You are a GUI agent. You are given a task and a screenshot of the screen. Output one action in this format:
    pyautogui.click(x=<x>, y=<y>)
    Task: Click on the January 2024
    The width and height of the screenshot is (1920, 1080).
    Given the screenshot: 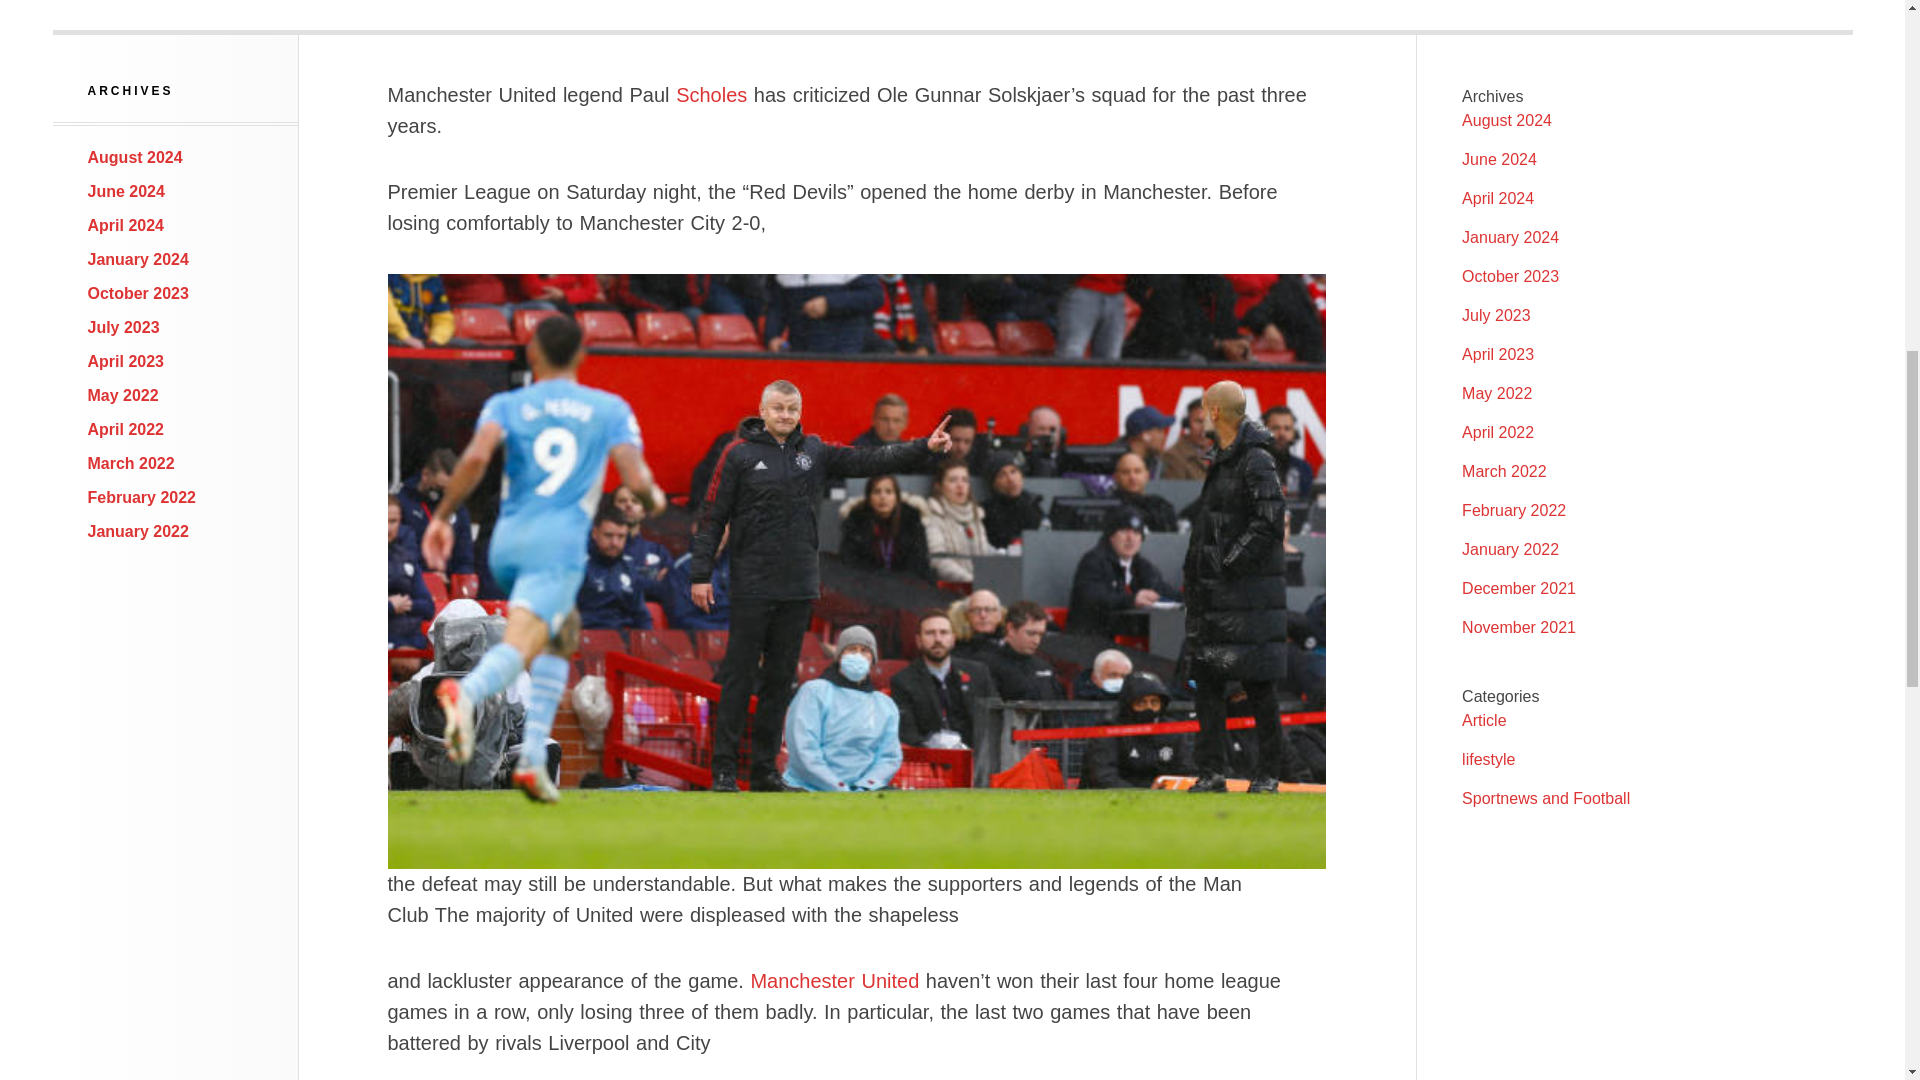 What is the action you would take?
    pyautogui.click(x=1510, y=237)
    